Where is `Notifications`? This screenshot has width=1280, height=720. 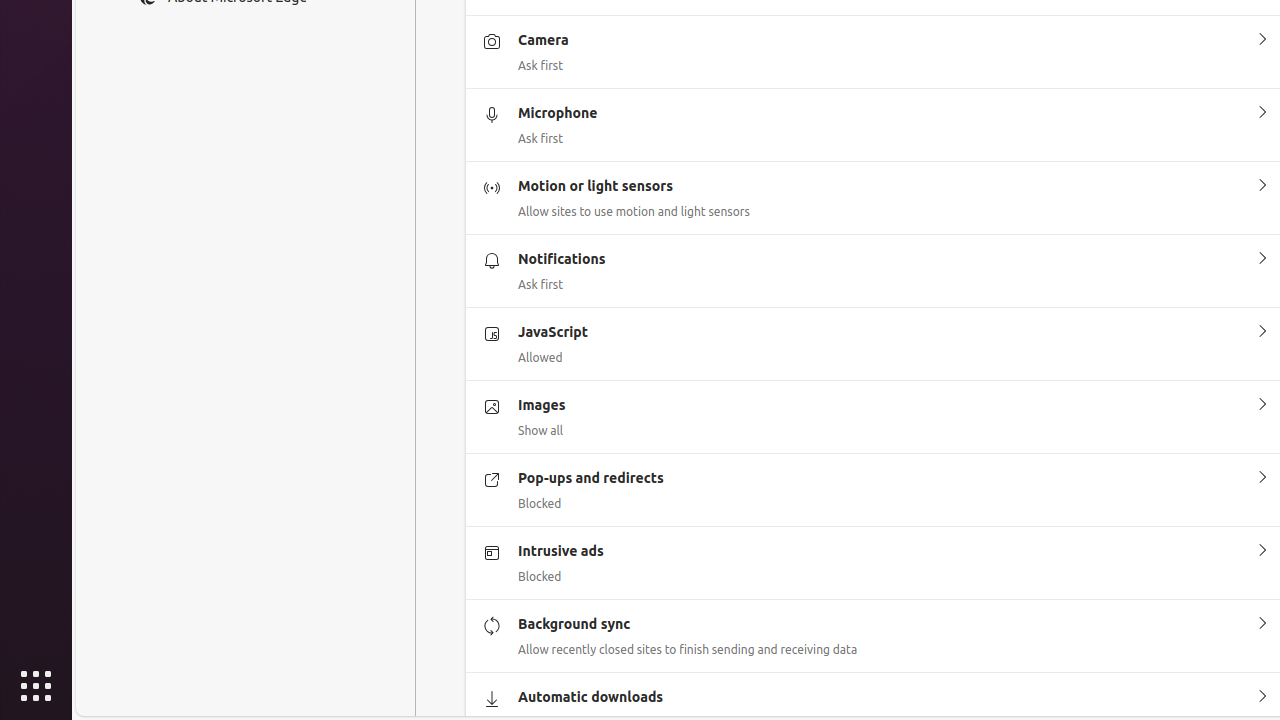
Notifications is located at coordinates (1262, 258).